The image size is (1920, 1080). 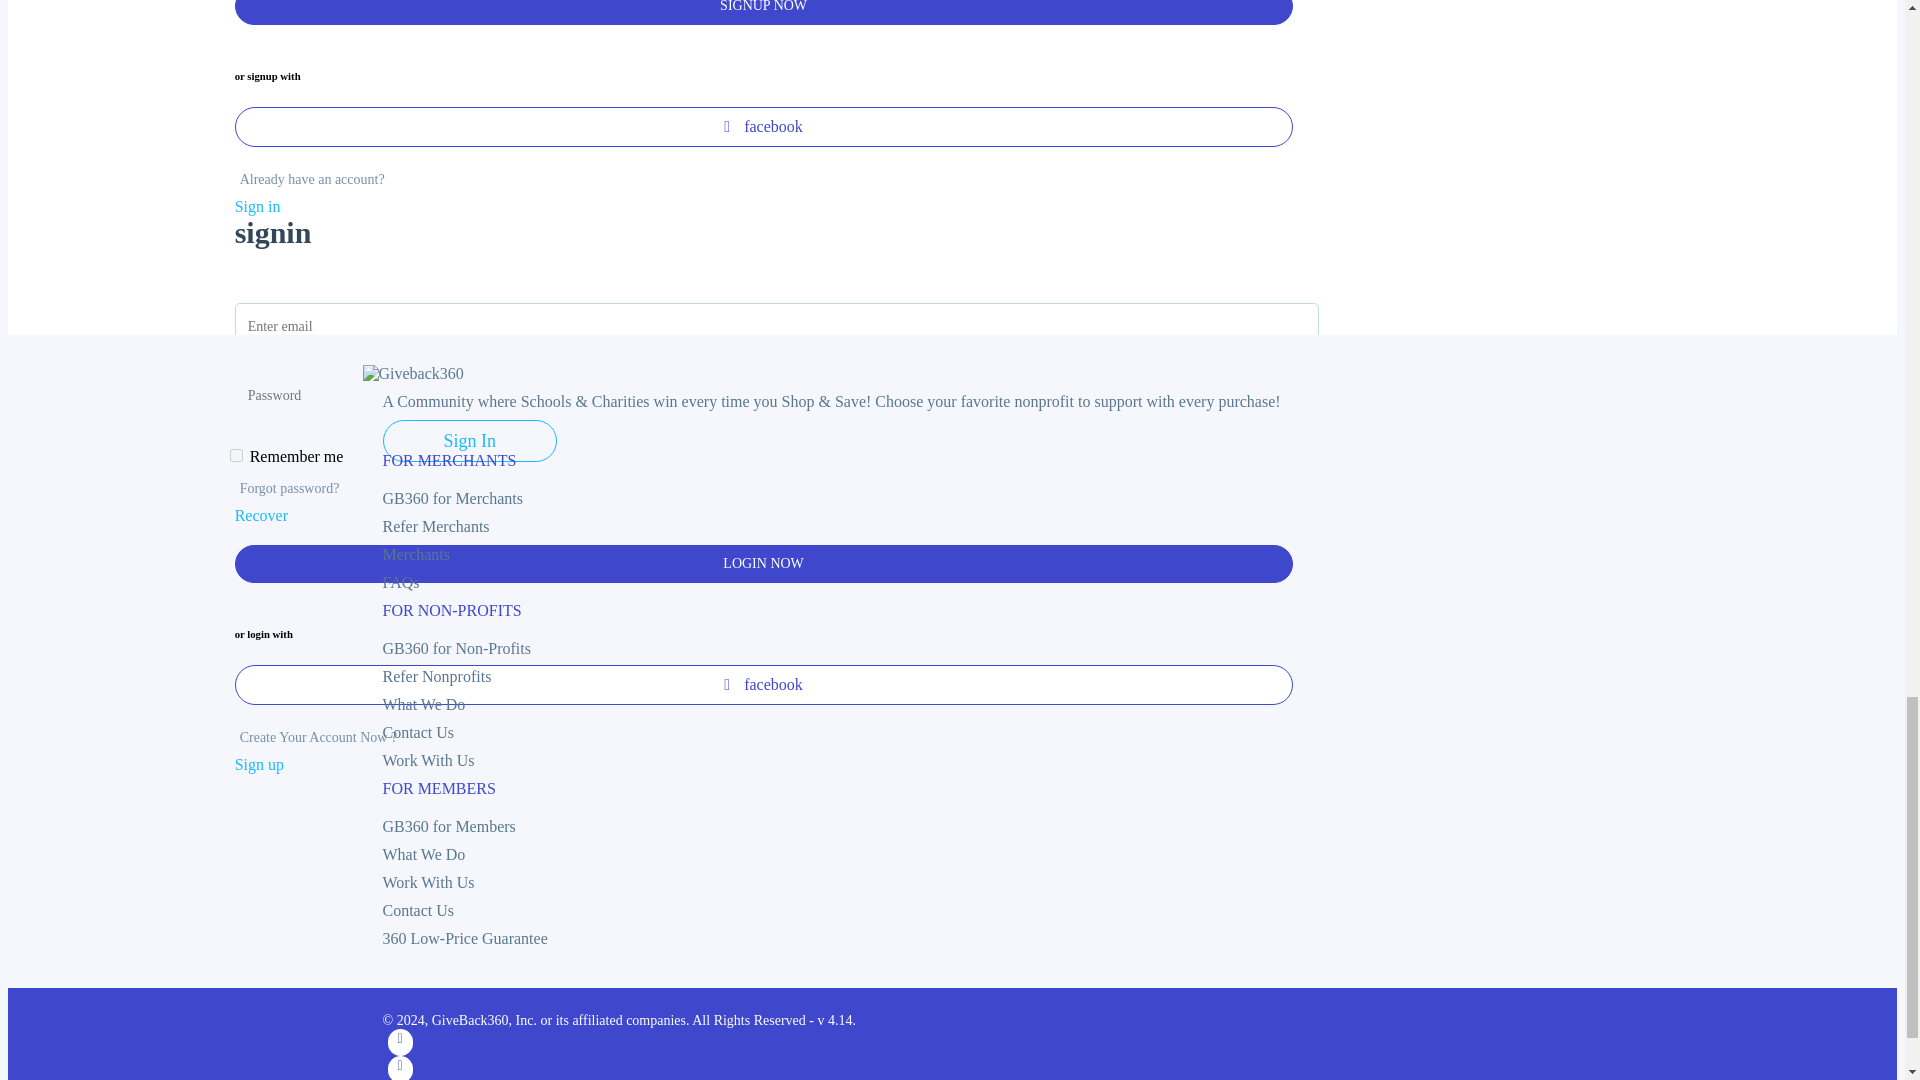 I want to click on Facebook, so click(x=400, y=1042).